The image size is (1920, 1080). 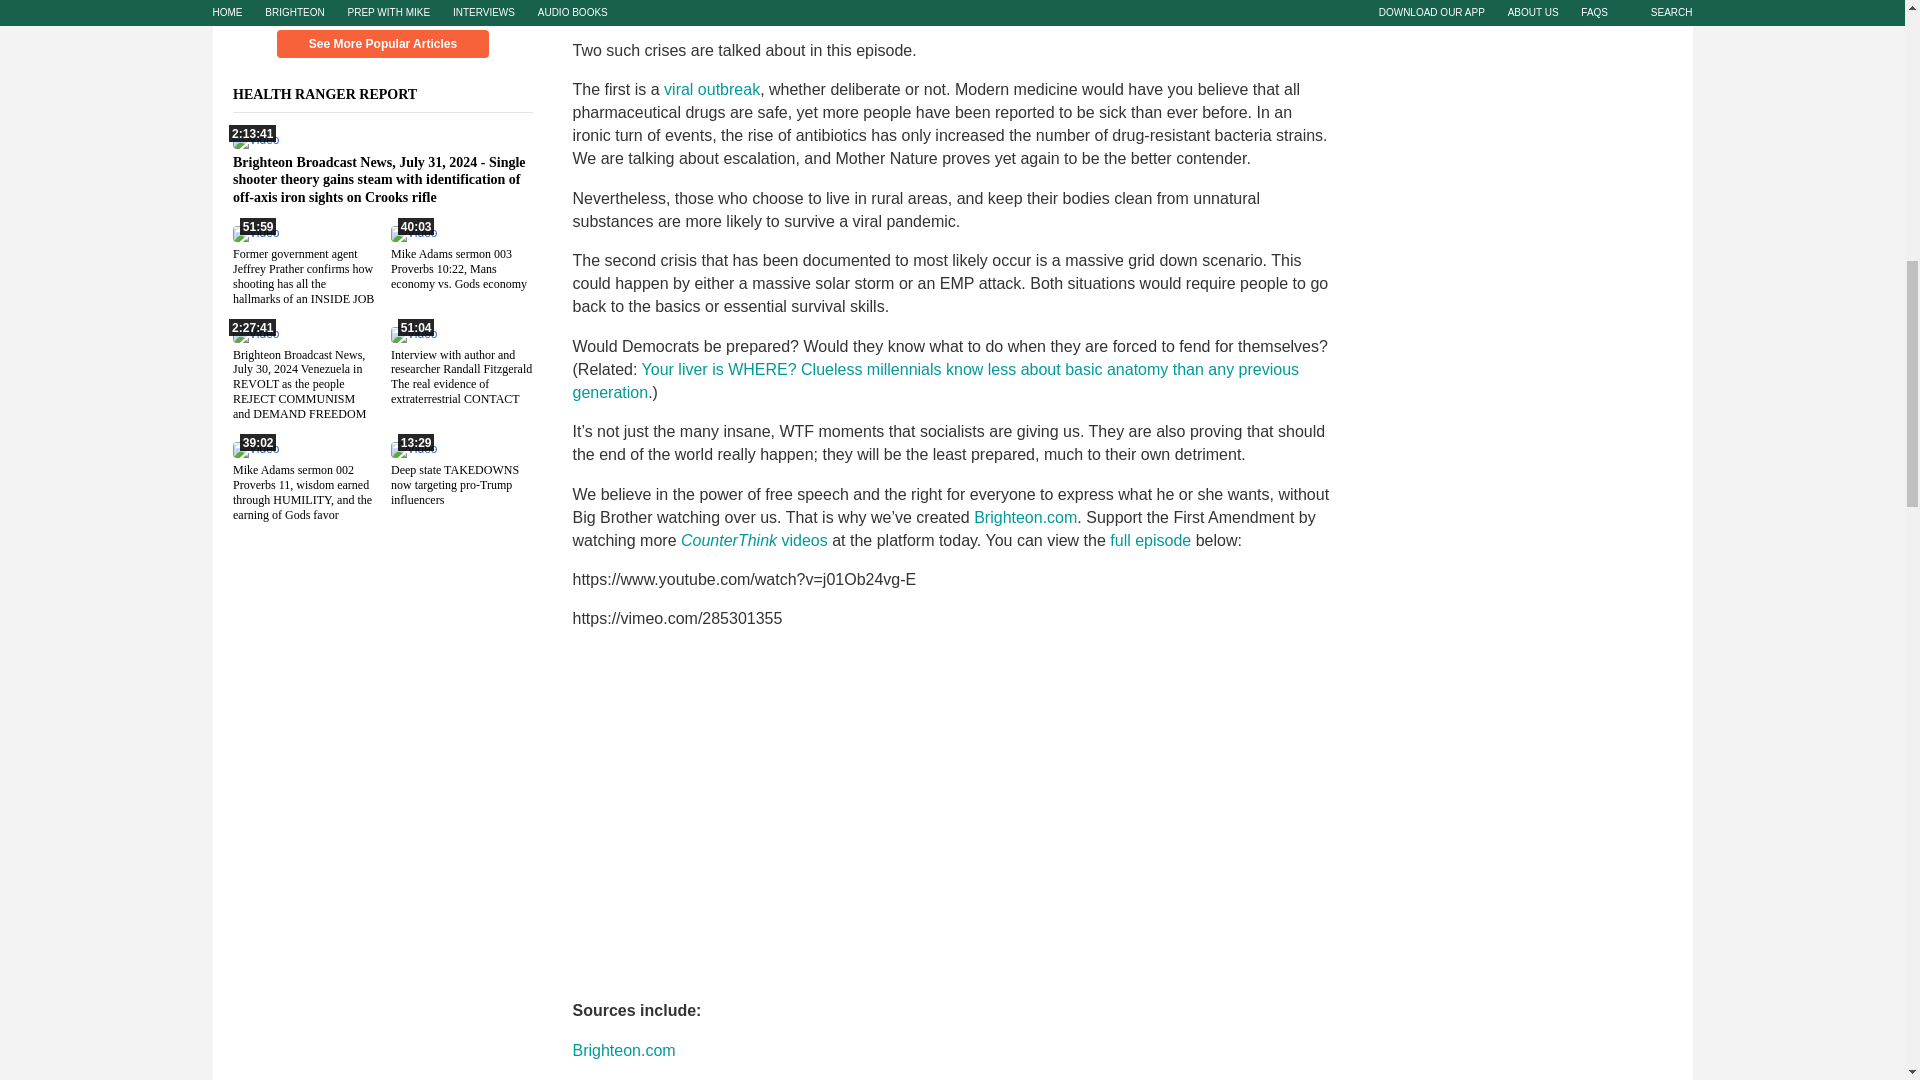 What do you see at coordinates (412, 232) in the screenshot?
I see `40:03` at bounding box center [412, 232].